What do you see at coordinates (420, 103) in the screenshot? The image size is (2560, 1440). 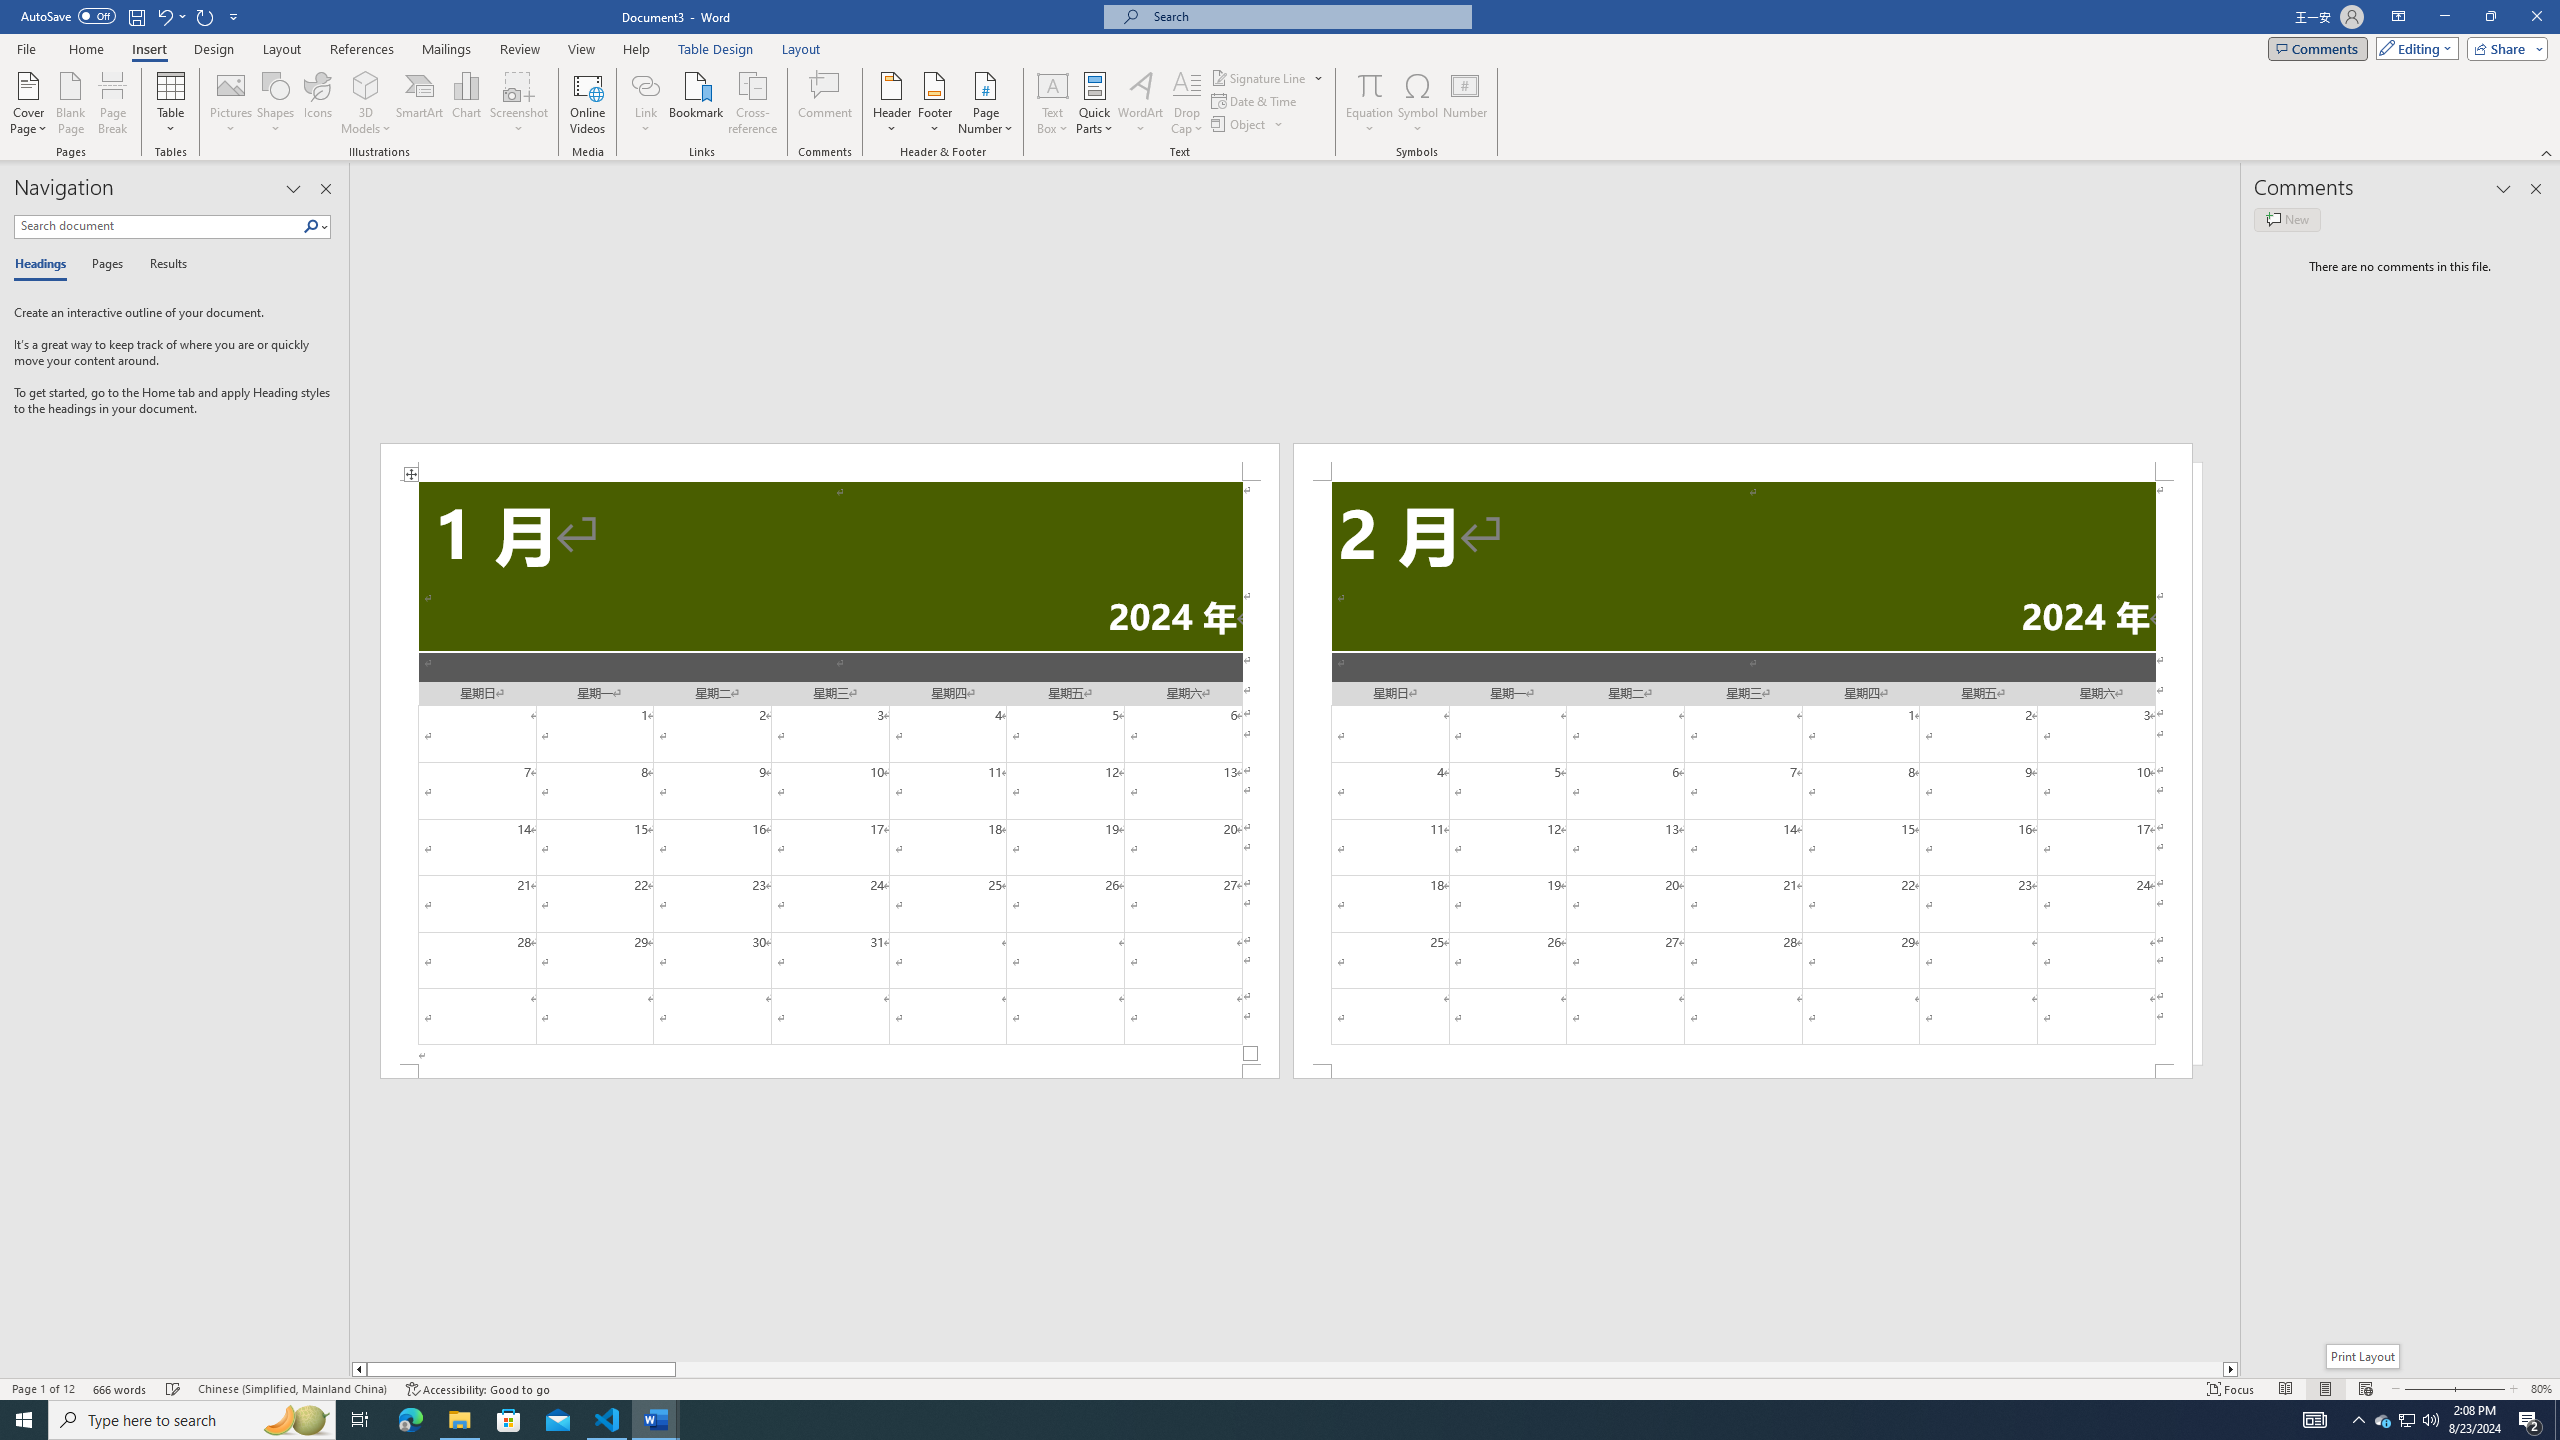 I see `SmartArt...` at bounding box center [420, 103].